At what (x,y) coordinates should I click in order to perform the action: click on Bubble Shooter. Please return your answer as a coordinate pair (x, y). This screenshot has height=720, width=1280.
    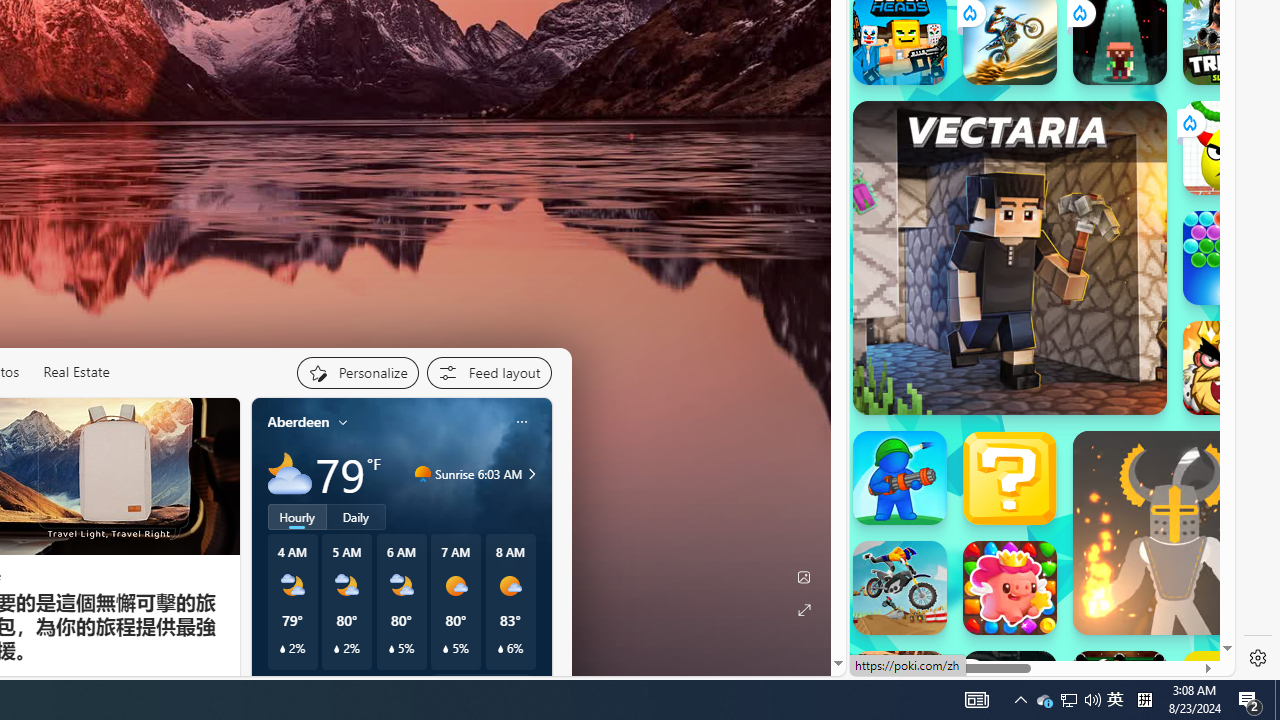
    Looking at the image, I should click on (1230, 258).